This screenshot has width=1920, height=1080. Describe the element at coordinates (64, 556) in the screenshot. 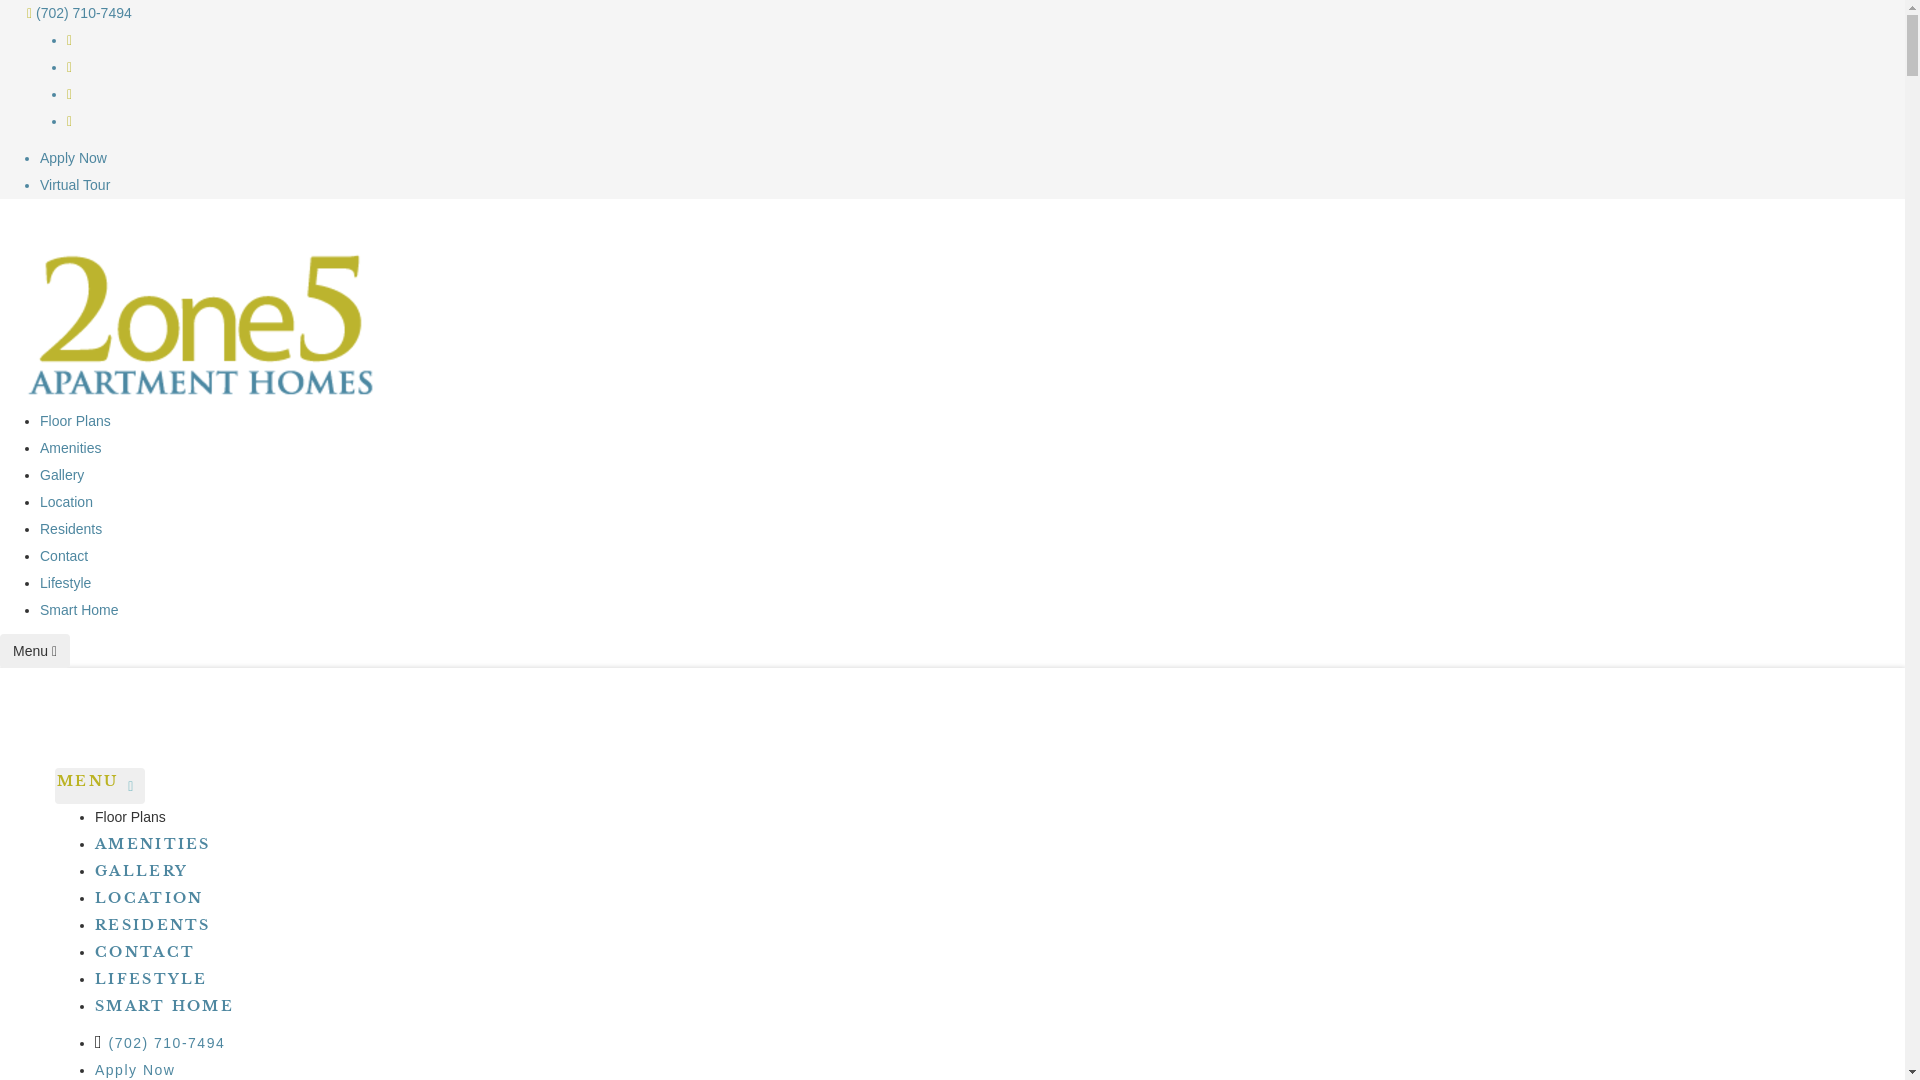

I see `Contact` at that location.